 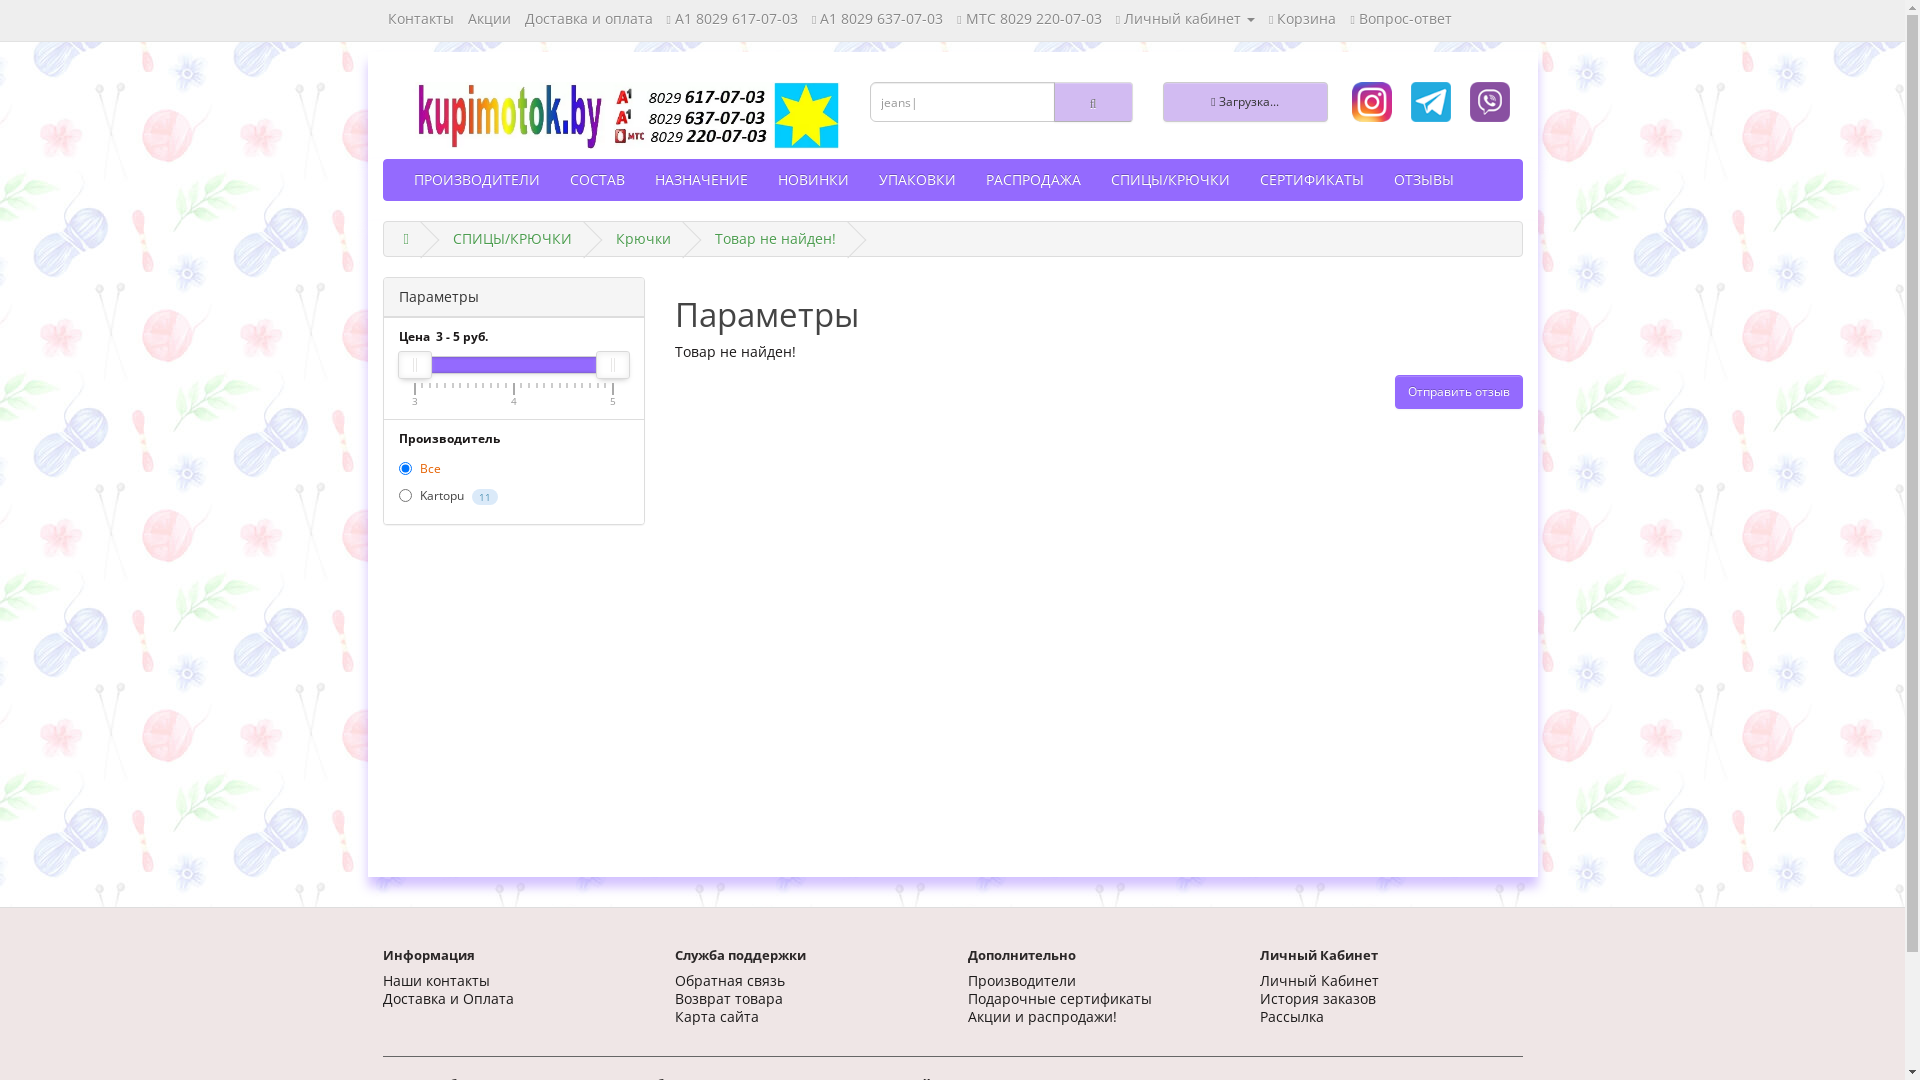 What do you see at coordinates (878, 18) in the screenshot?
I see `A1 8029 637-07-03` at bounding box center [878, 18].